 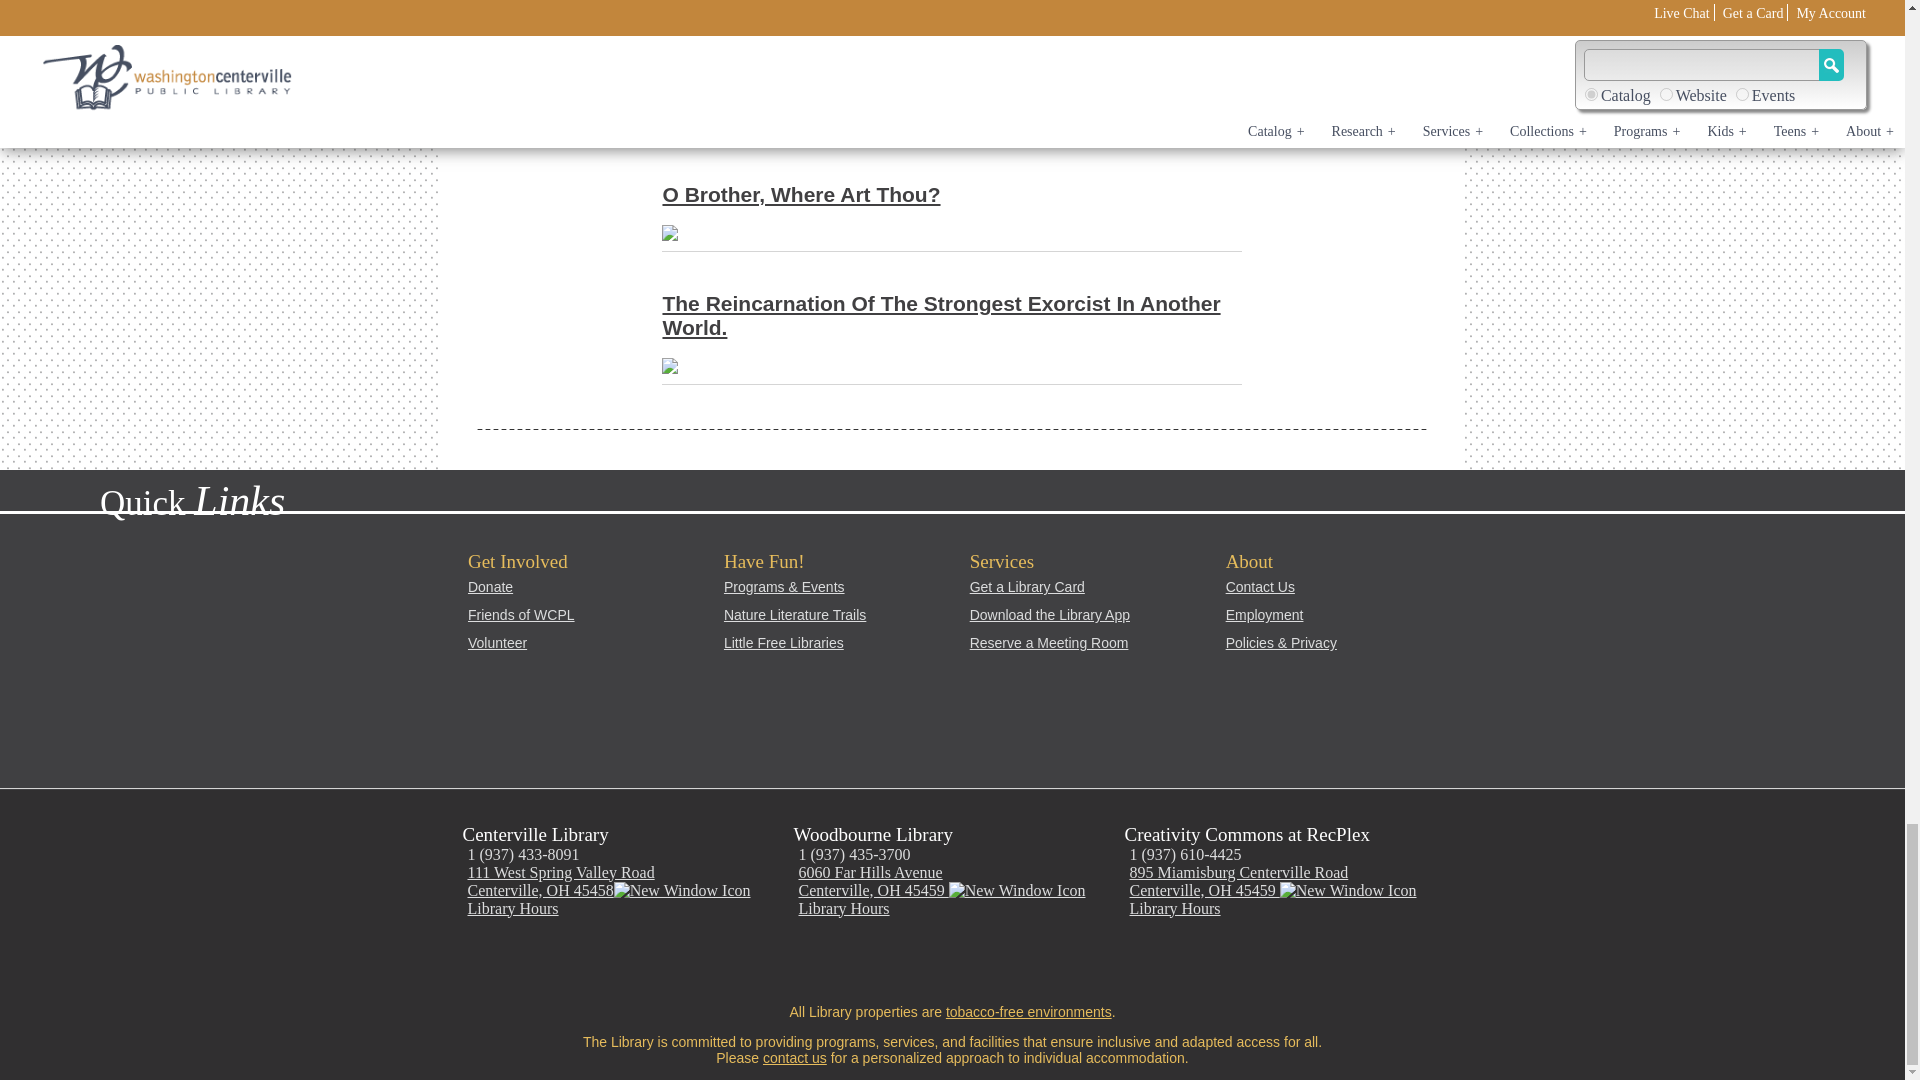 I want to click on Link opens in new window., so click(x=564, y=966).